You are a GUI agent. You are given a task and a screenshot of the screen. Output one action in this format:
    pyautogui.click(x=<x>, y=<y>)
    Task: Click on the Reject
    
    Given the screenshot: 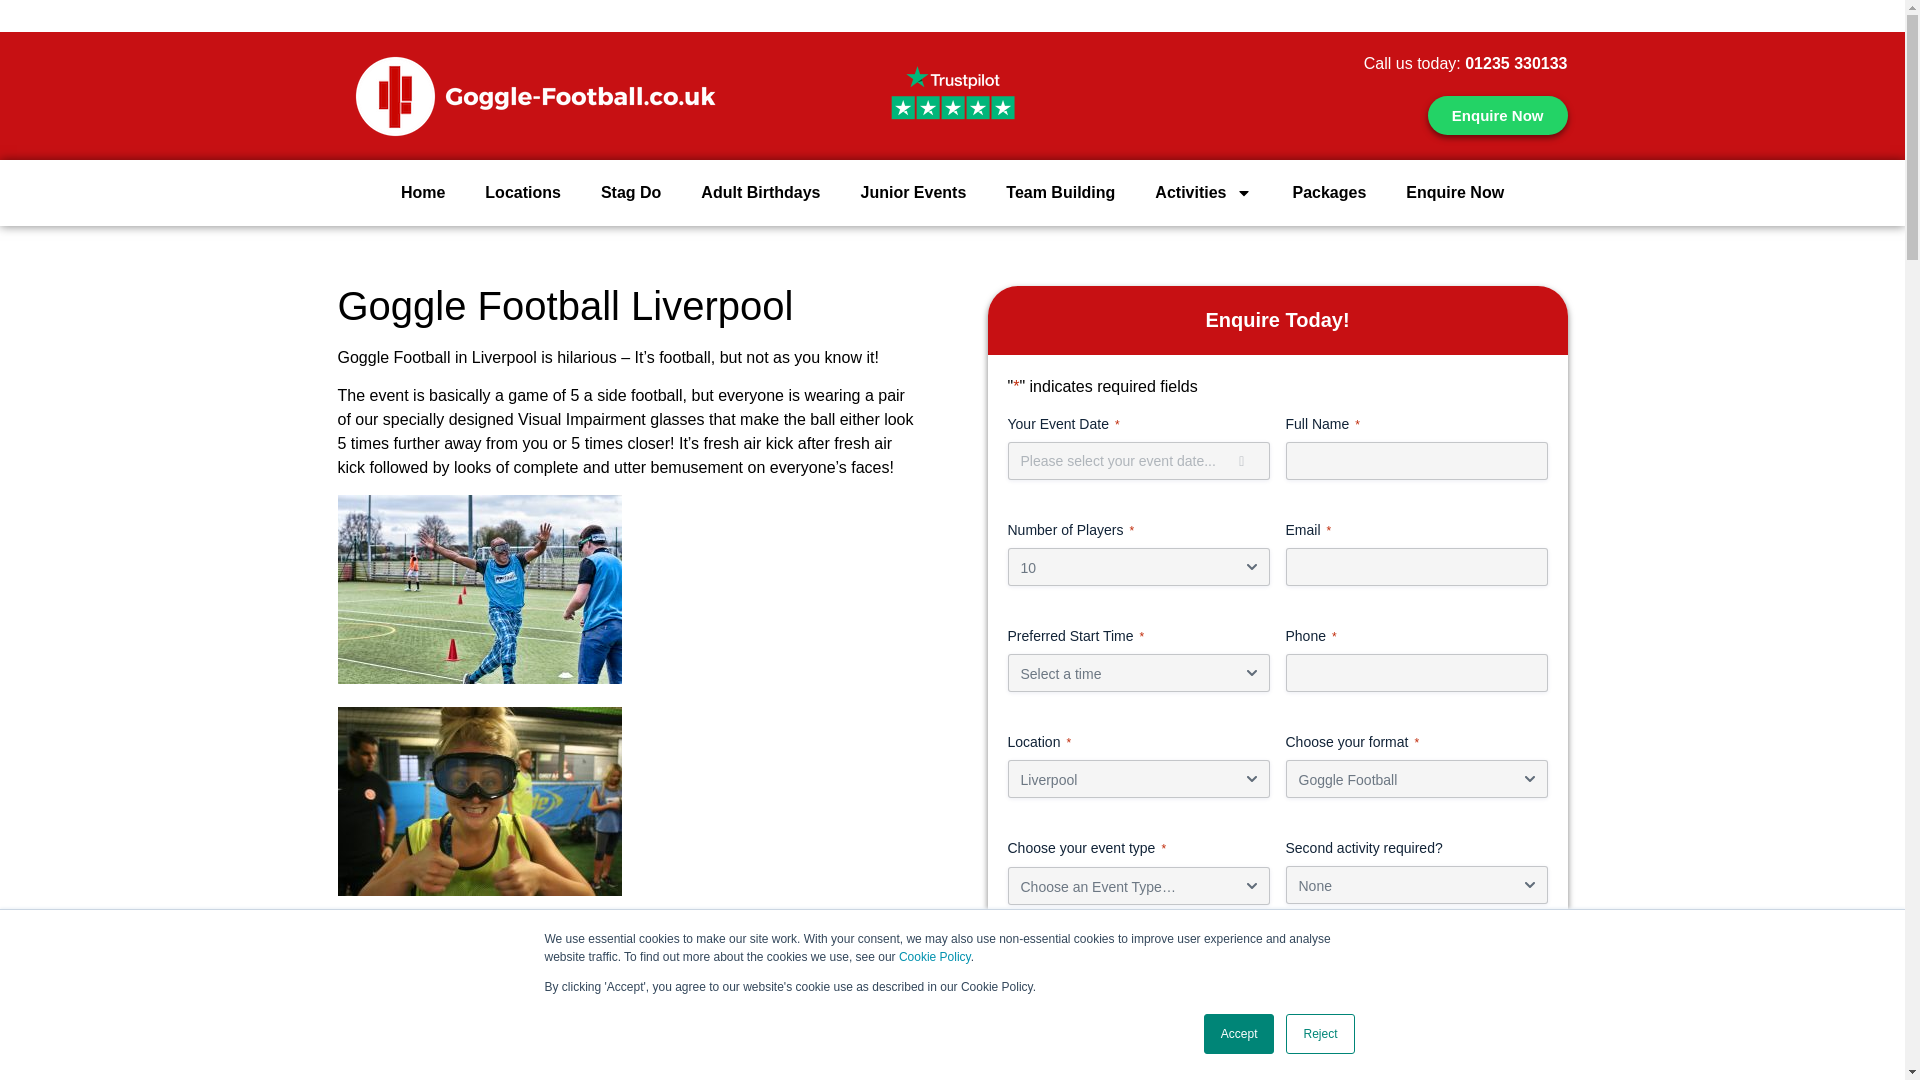 What is the action you would take?
    pyautogui.click(x=1320, y=1034)
    